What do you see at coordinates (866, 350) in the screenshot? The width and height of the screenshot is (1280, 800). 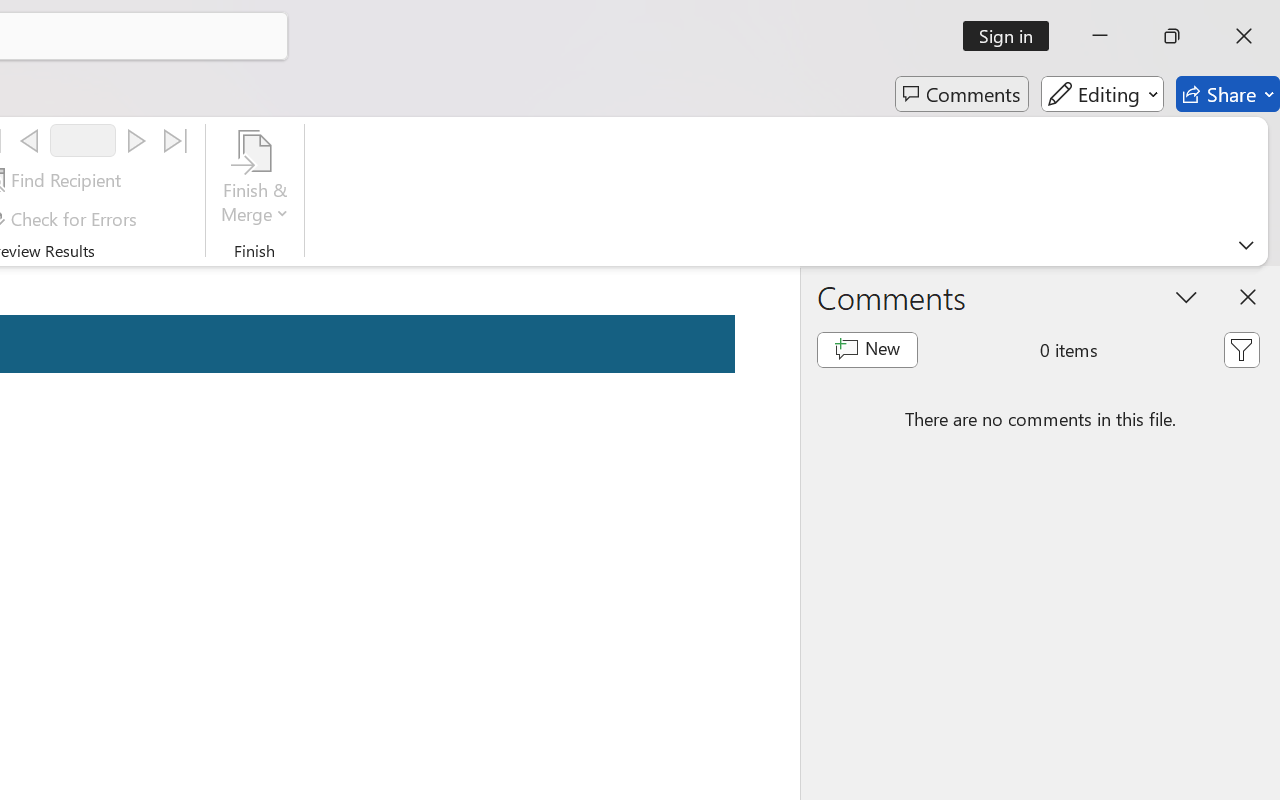 I see `New comment` at bounding box center [866, 350].